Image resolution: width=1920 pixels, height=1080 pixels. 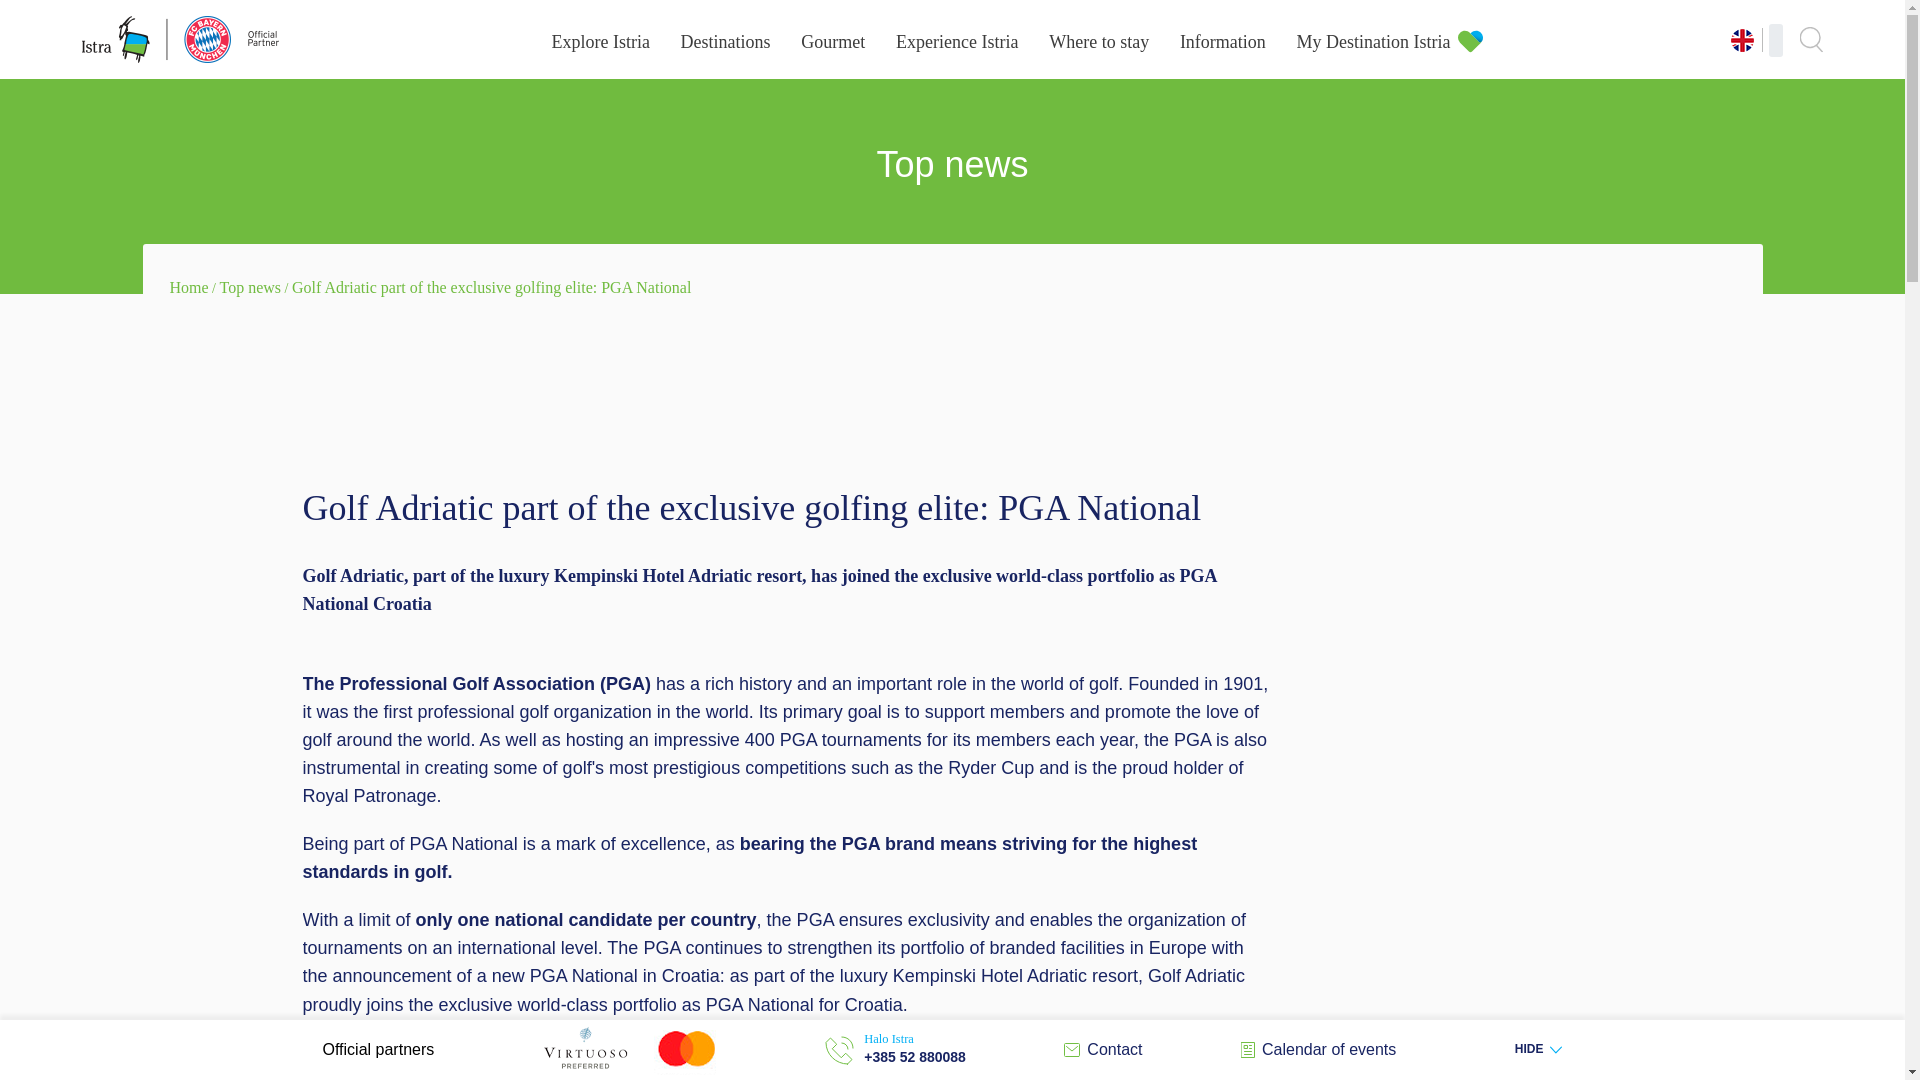 What do you see at coordinates (1222, 42) in the screenshot?
I see `Information` at bounding box center [1222, 42].